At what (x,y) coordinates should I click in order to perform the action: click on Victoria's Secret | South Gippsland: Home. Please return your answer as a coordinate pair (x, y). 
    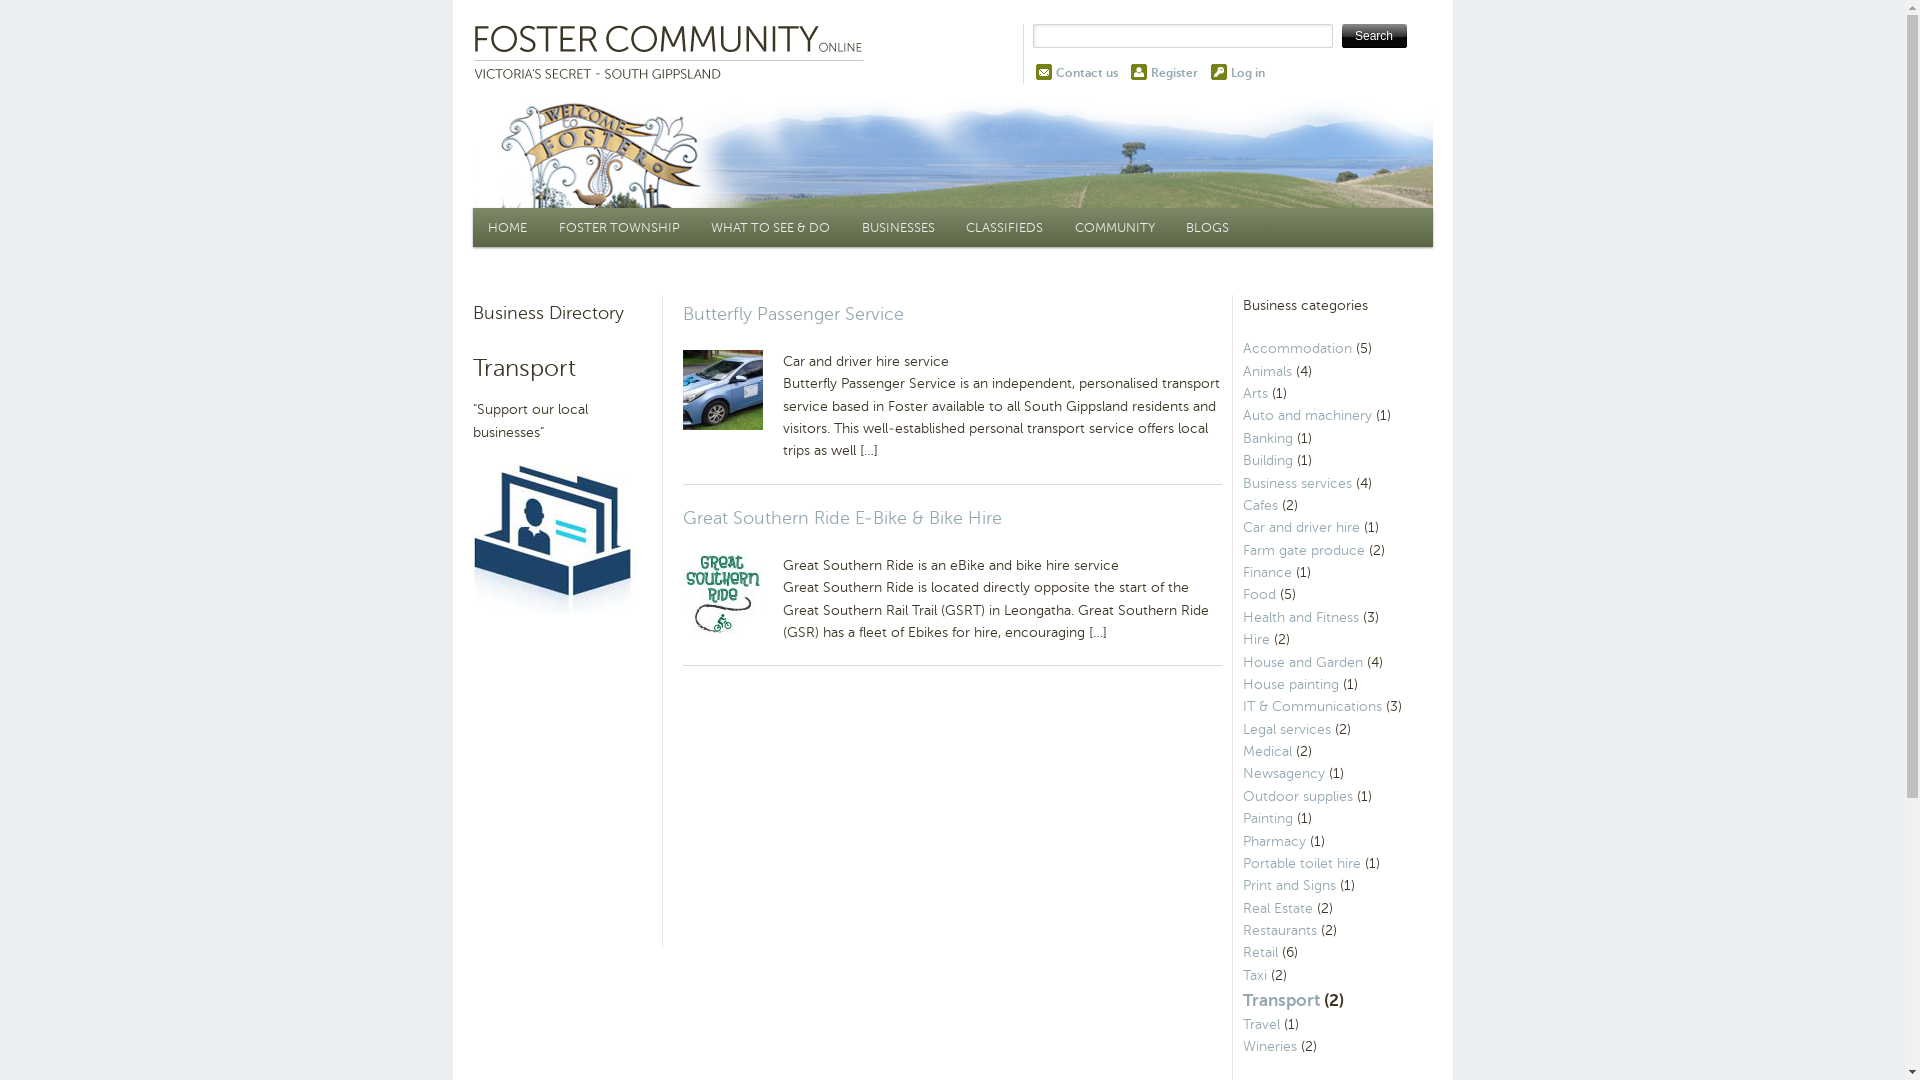
    Looking at the image, I should click on (672, 54).